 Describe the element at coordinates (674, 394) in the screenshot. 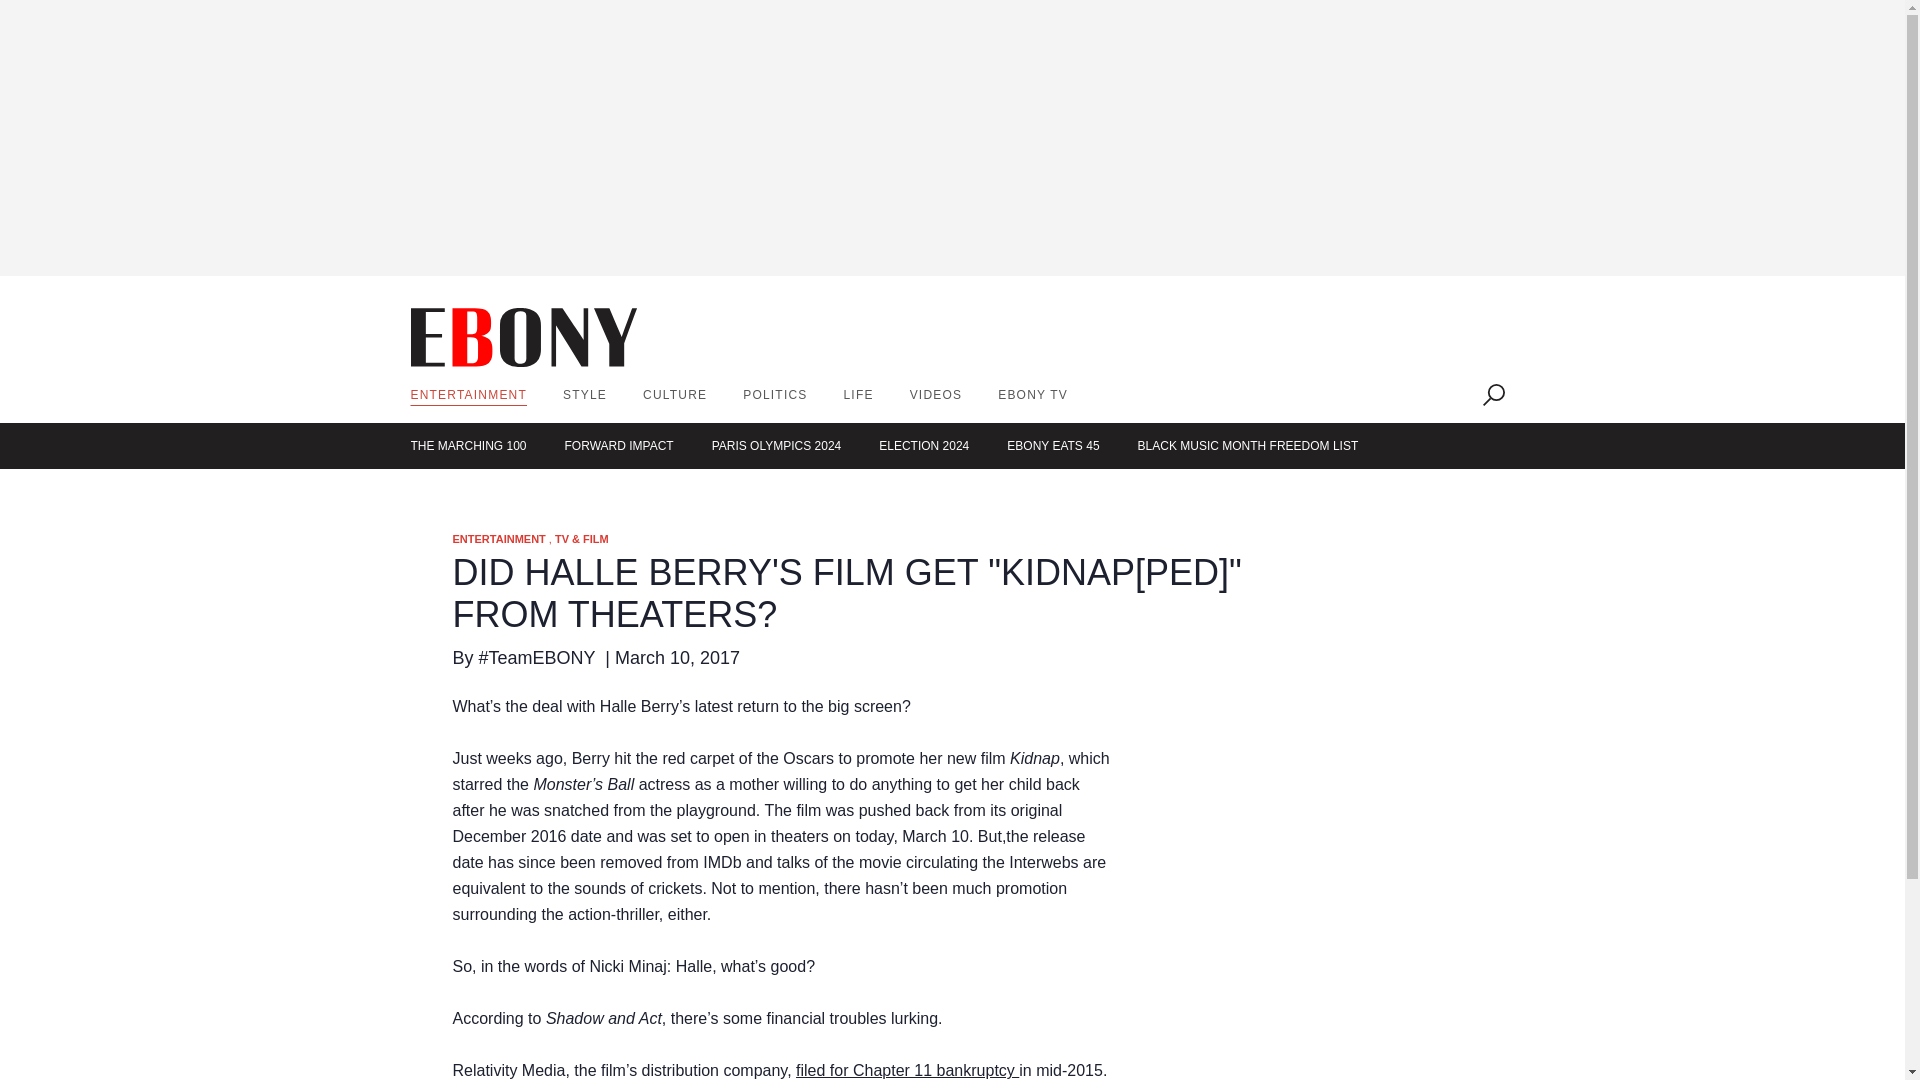

I see `Culture` at that location.